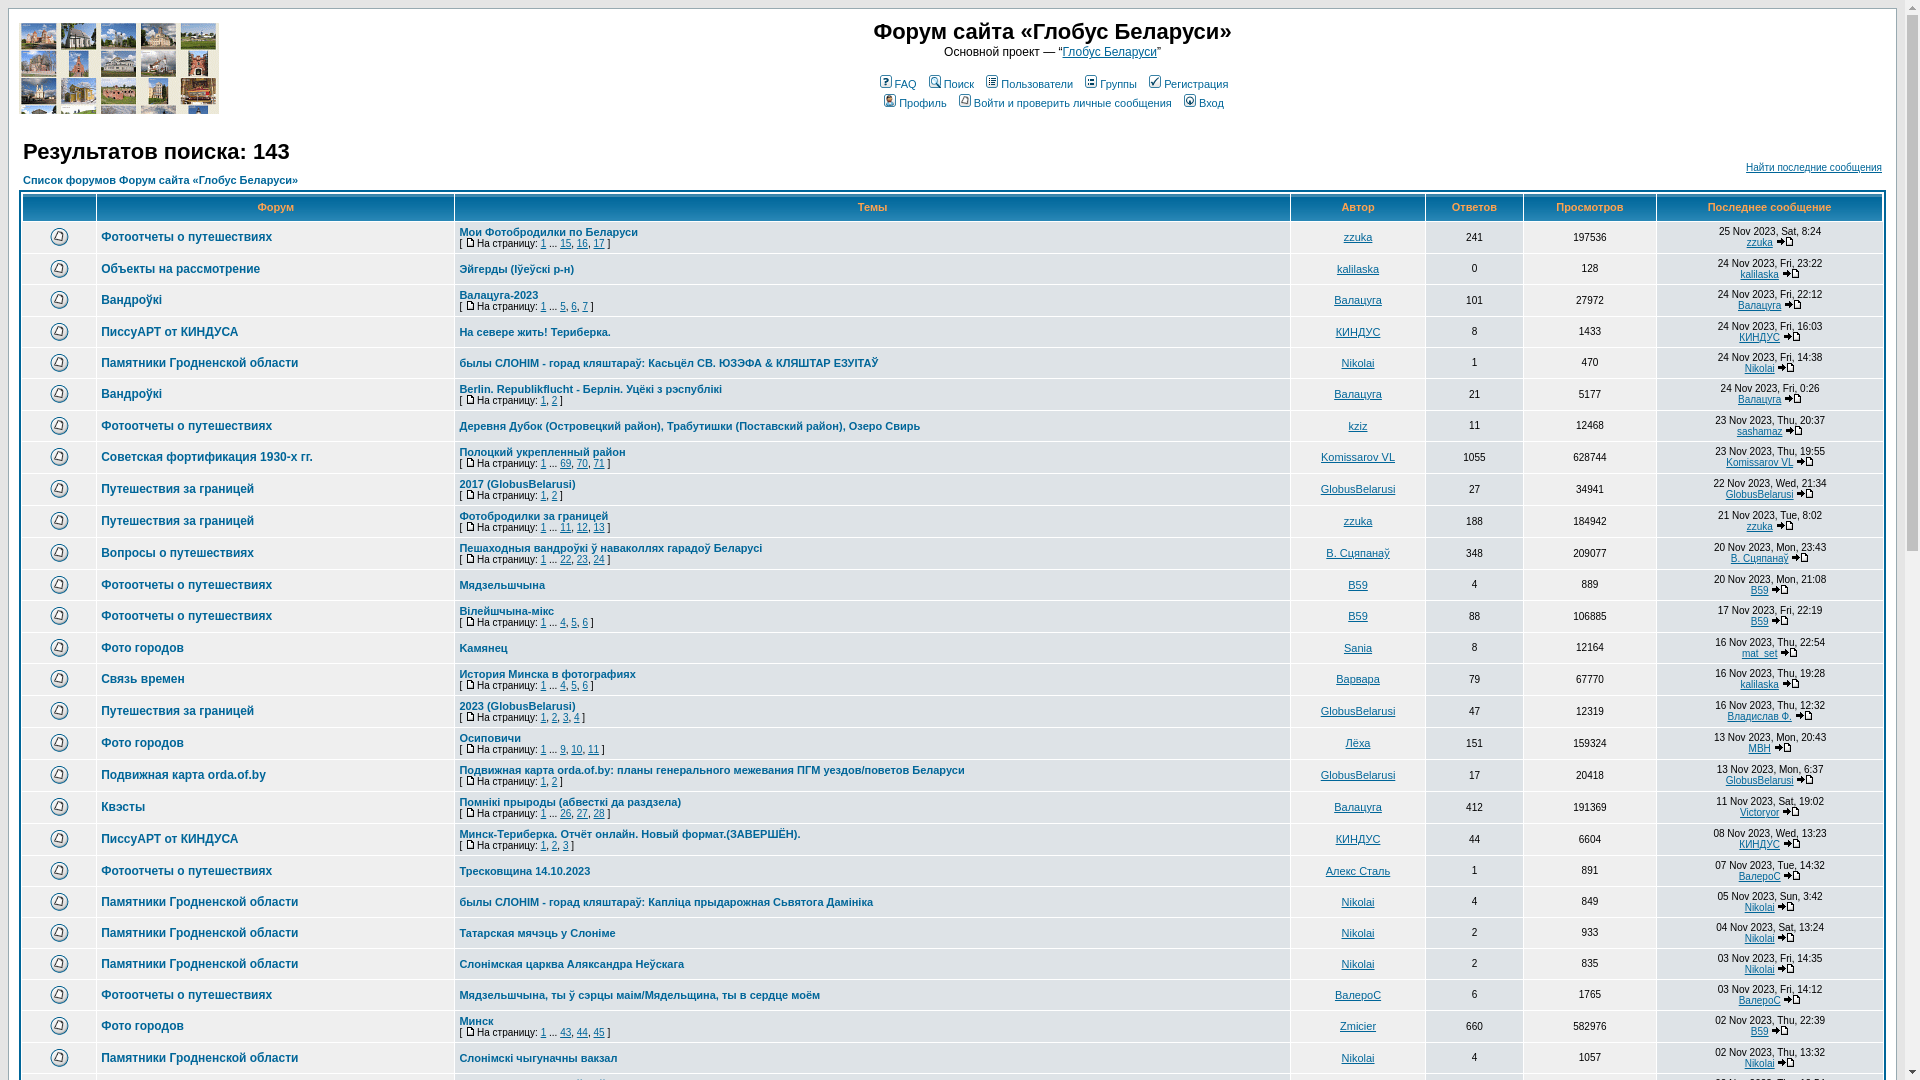 The width and height of the screenshot is (1920, 1080). I want to click on 71, so click(600, 464).